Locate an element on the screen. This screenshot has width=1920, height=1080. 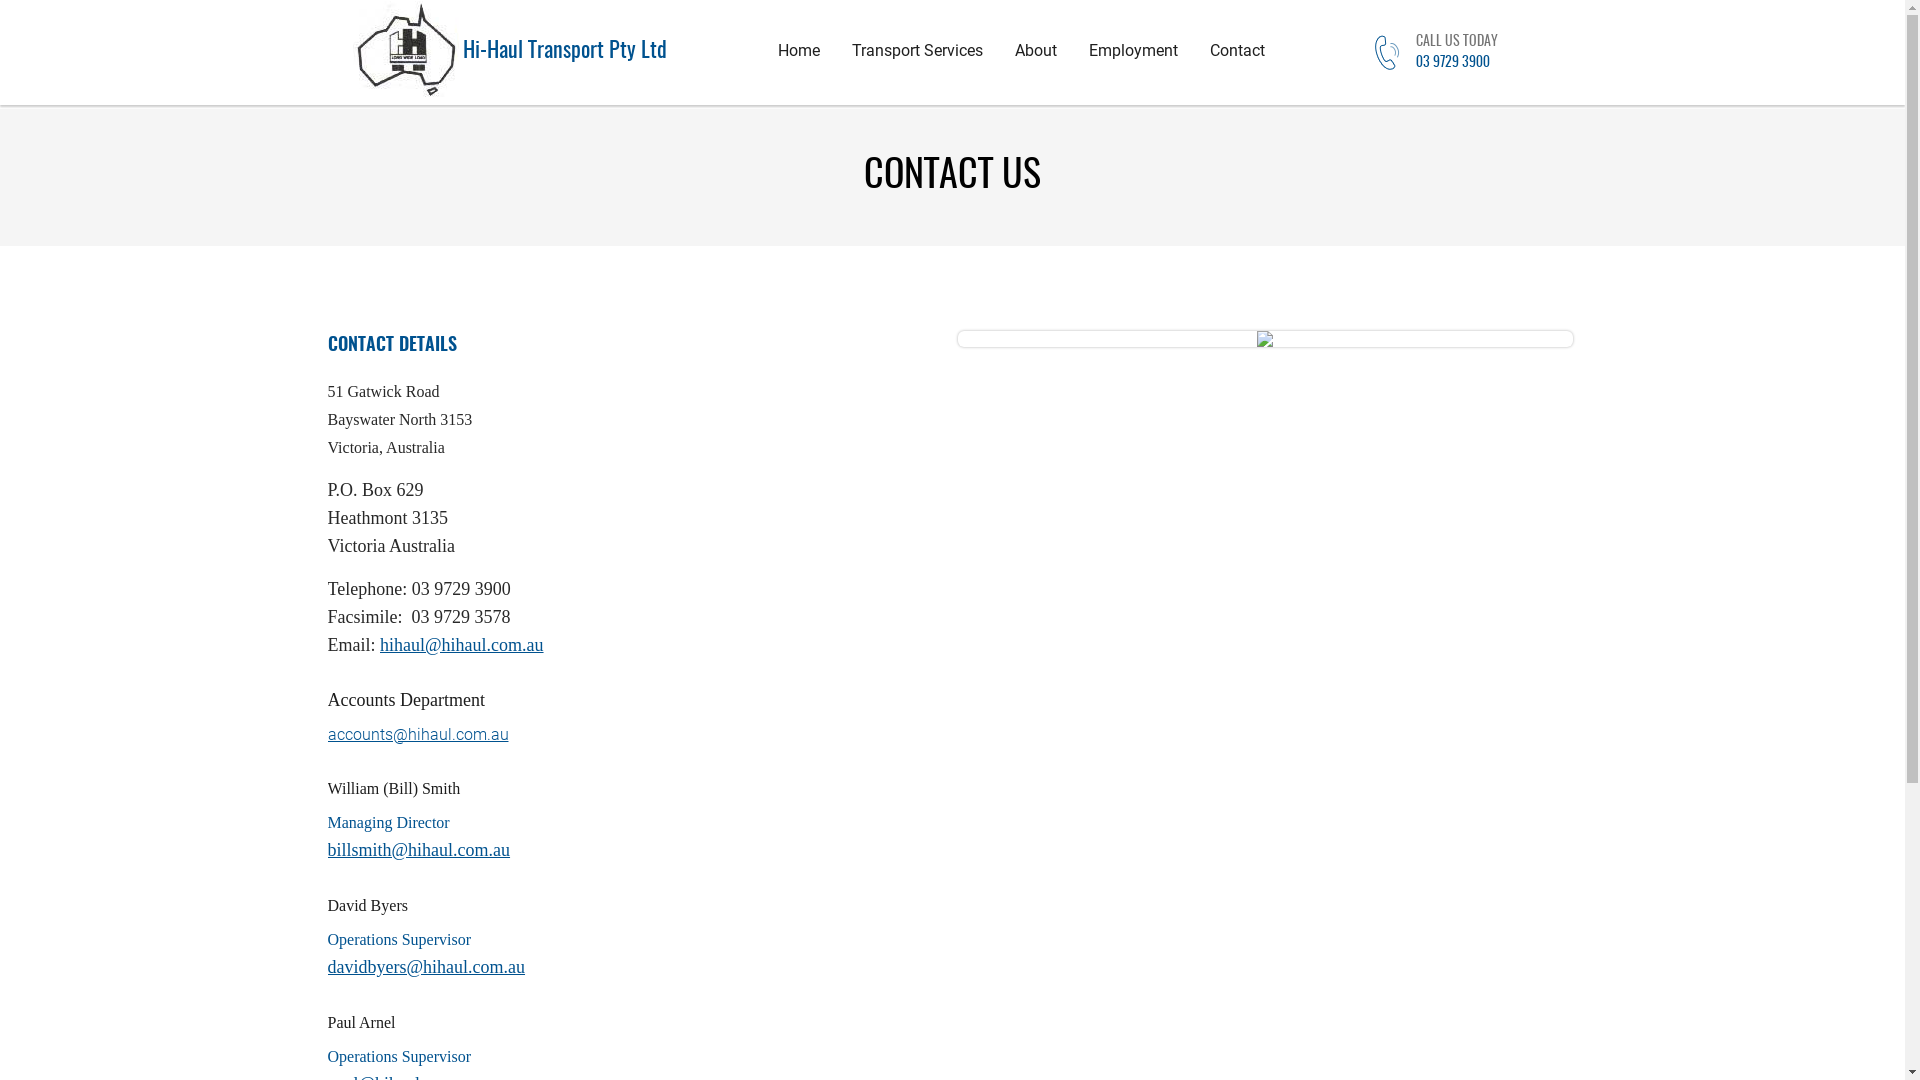
About is located at coordinates (1036, 51).